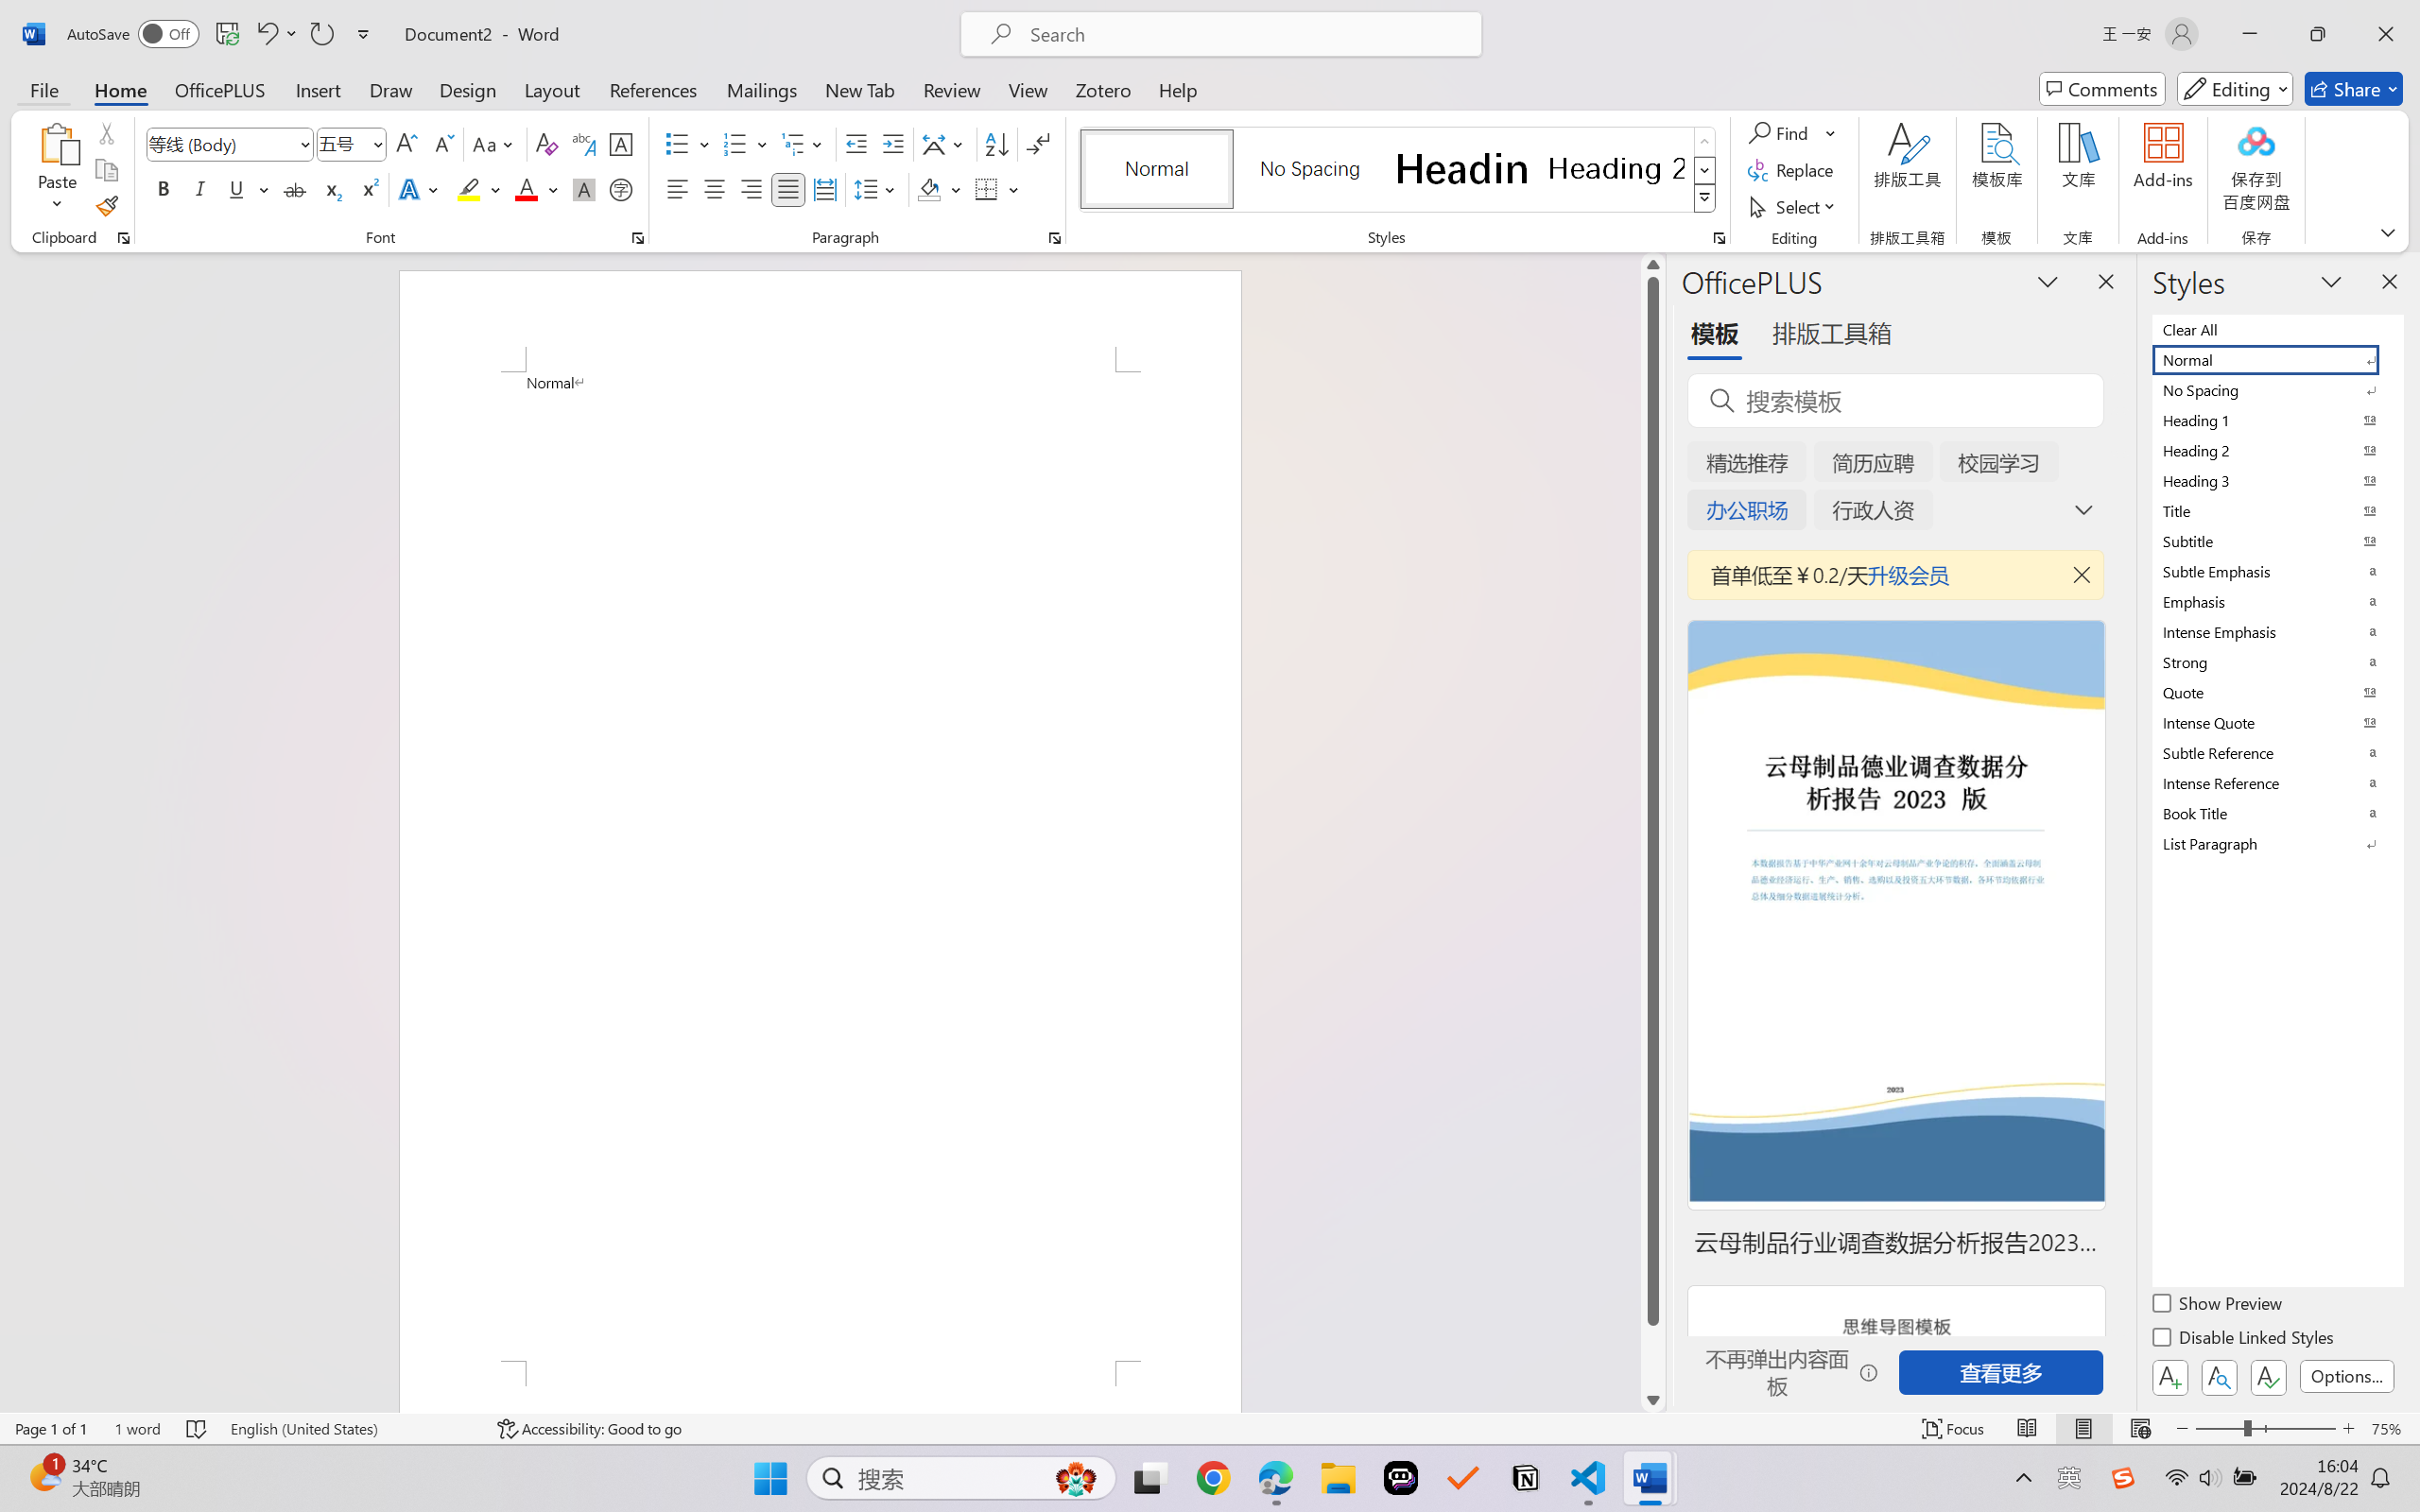  What do you see at coordinates (2276, 843) in the screenshot?
I see `List Paragraph` at bounding box center [2276, 843].